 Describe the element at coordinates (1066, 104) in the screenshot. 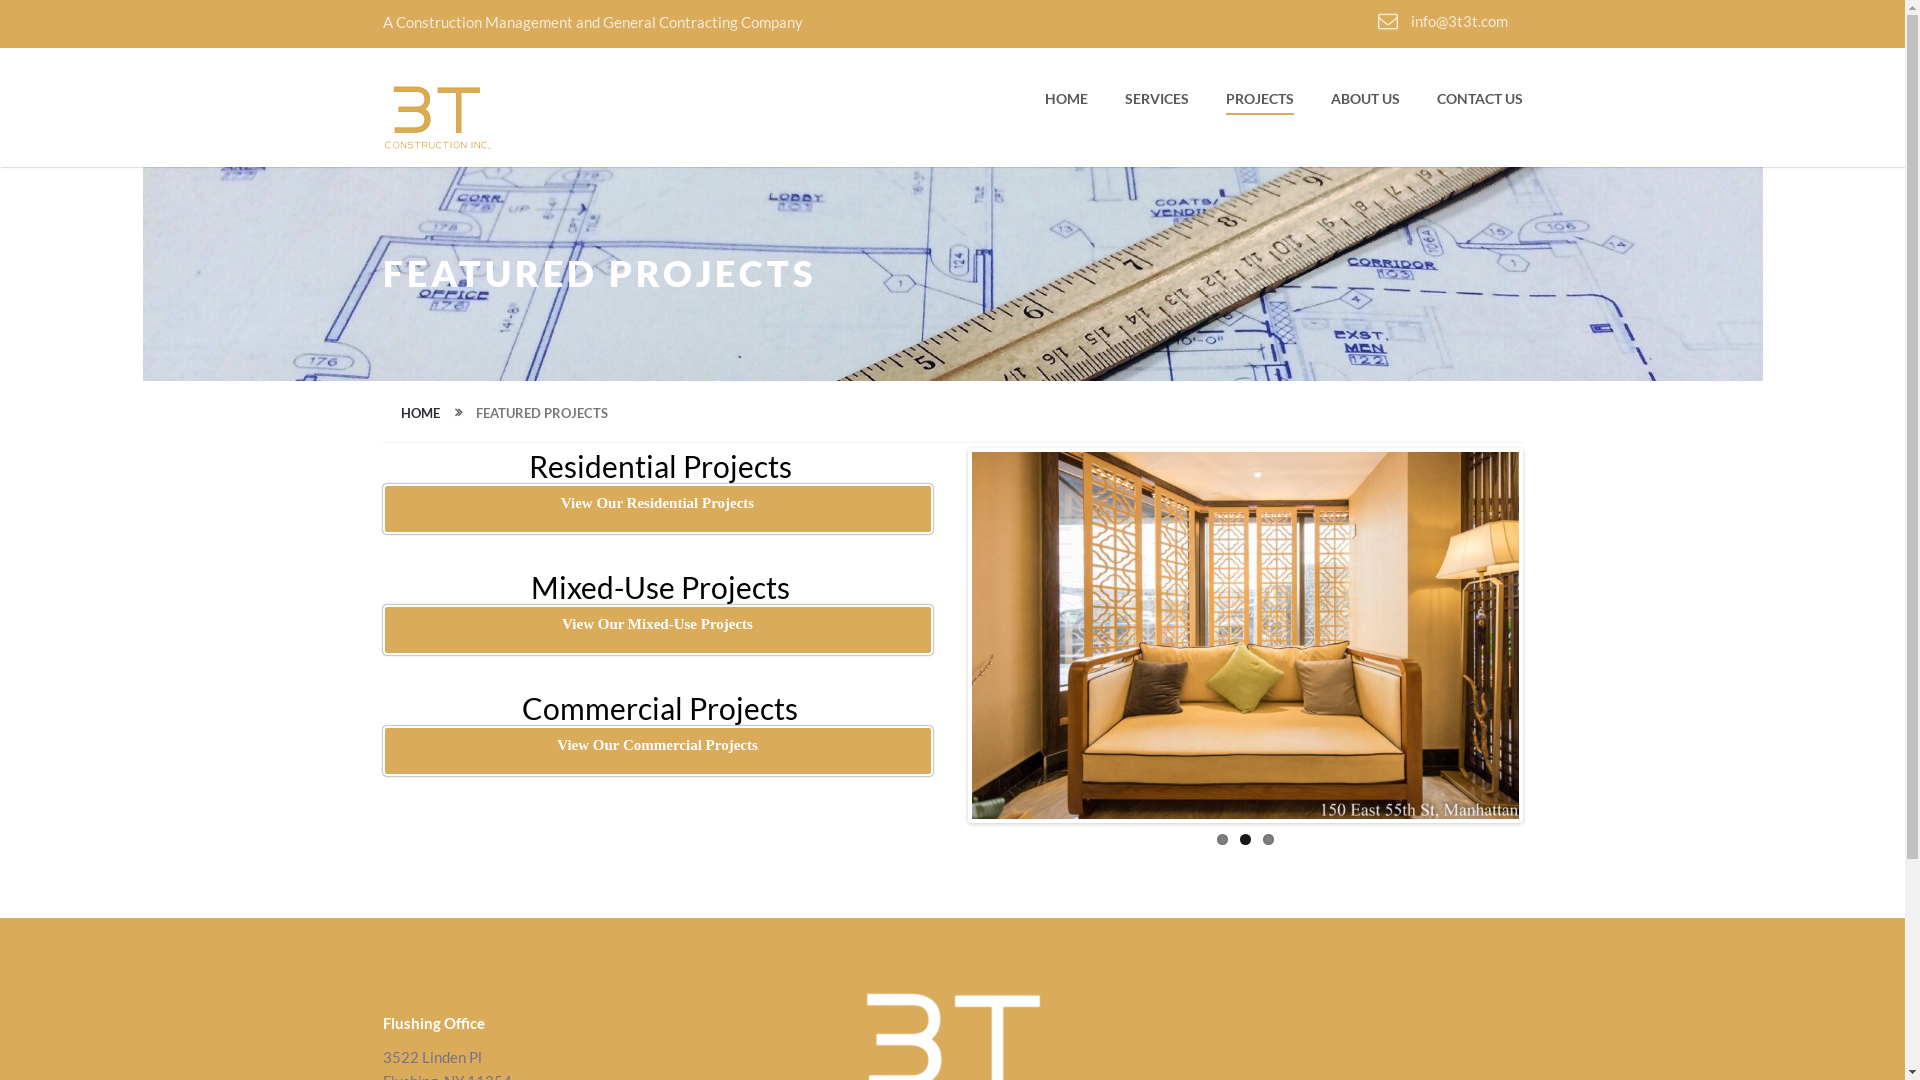

I see `HOME` at that location.